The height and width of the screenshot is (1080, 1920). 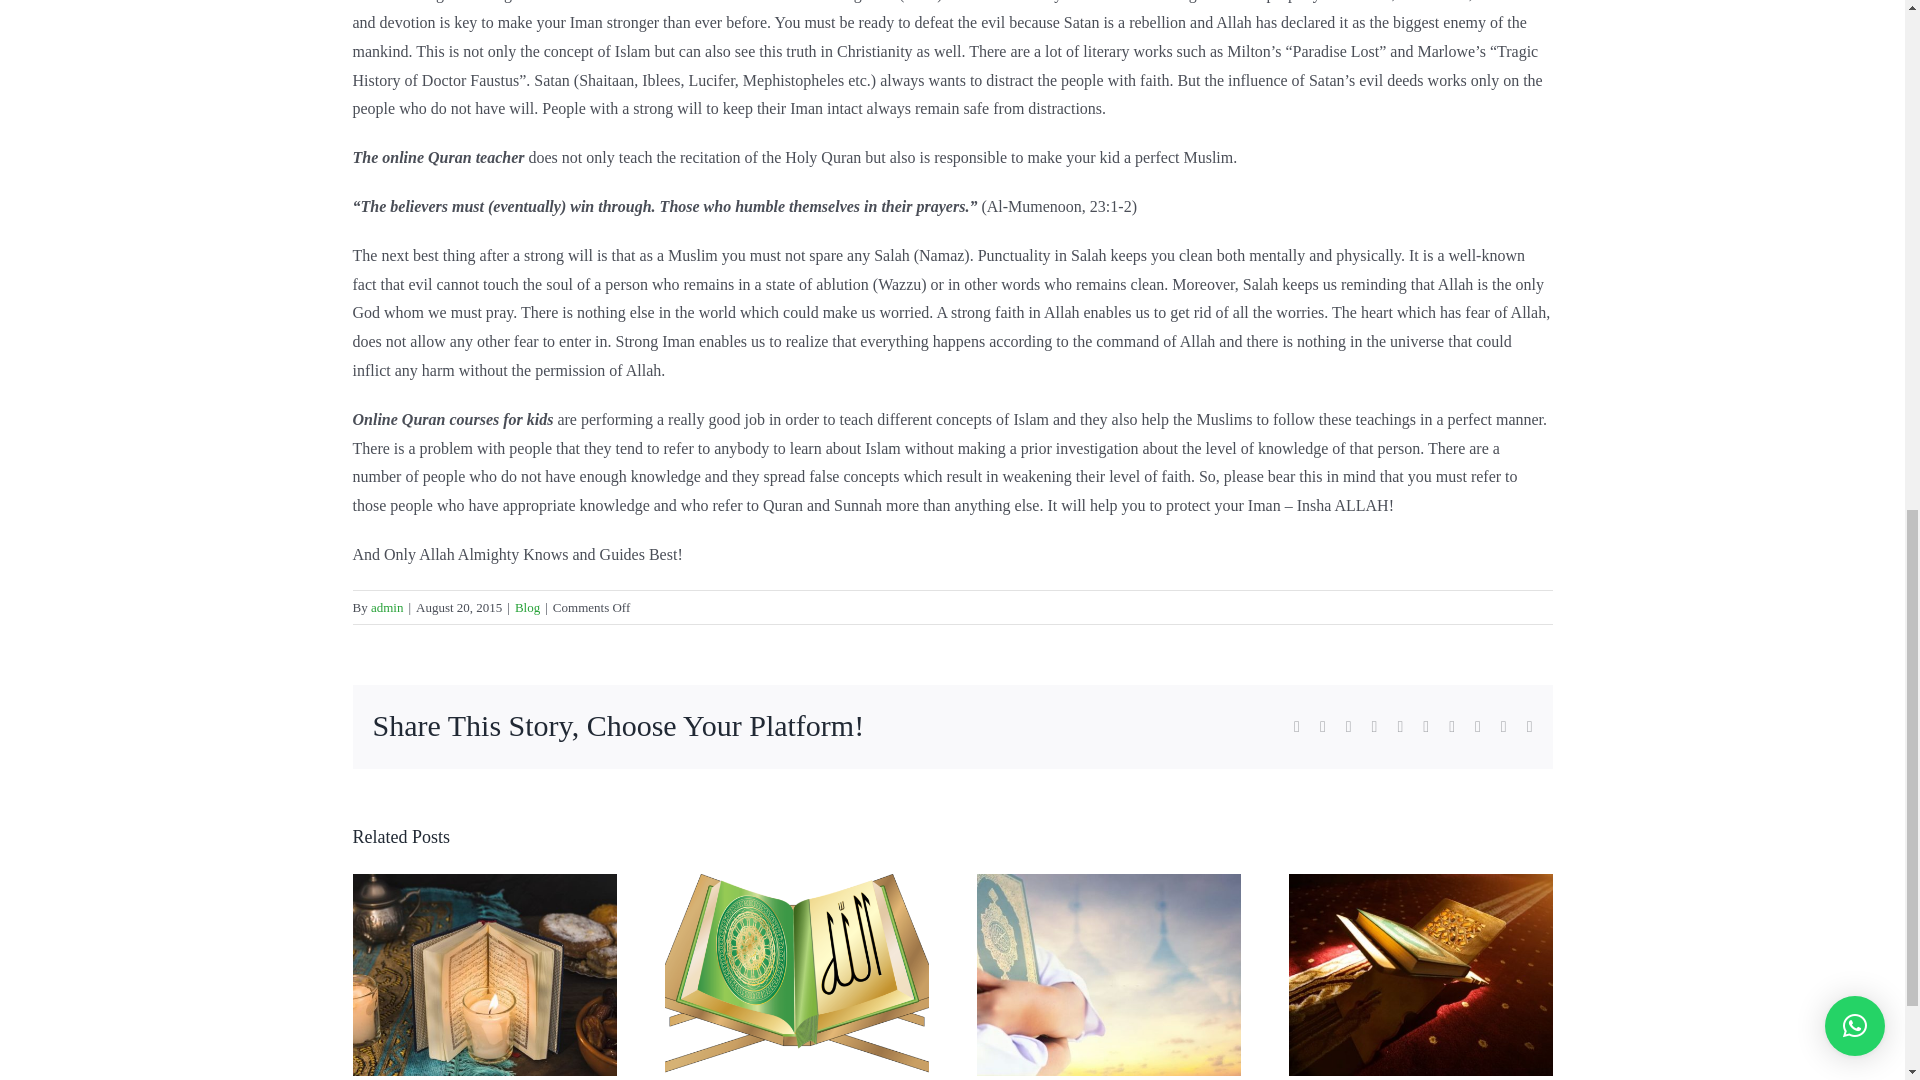 I want to click on Posts by admin, so click(x=386, y=607).